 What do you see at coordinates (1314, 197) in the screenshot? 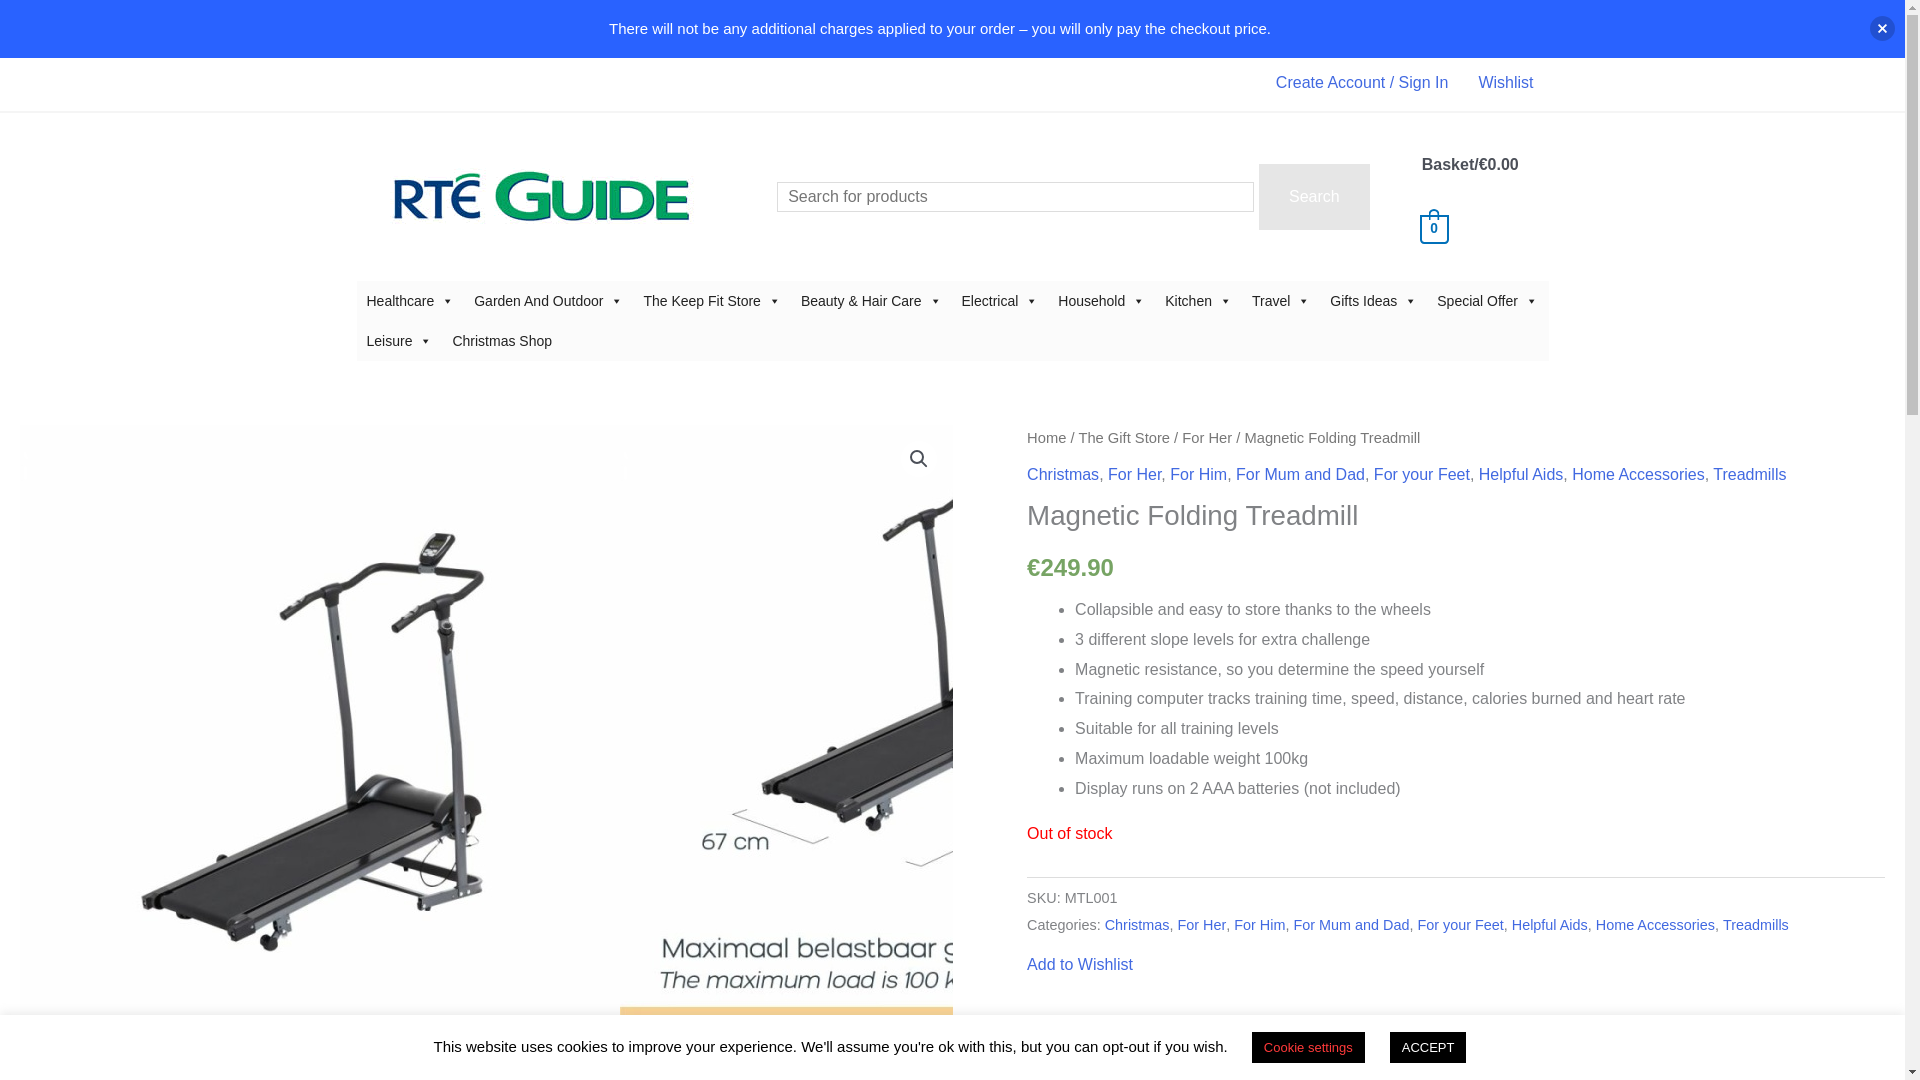
I see `Search` at bounding box center [1314, 197].